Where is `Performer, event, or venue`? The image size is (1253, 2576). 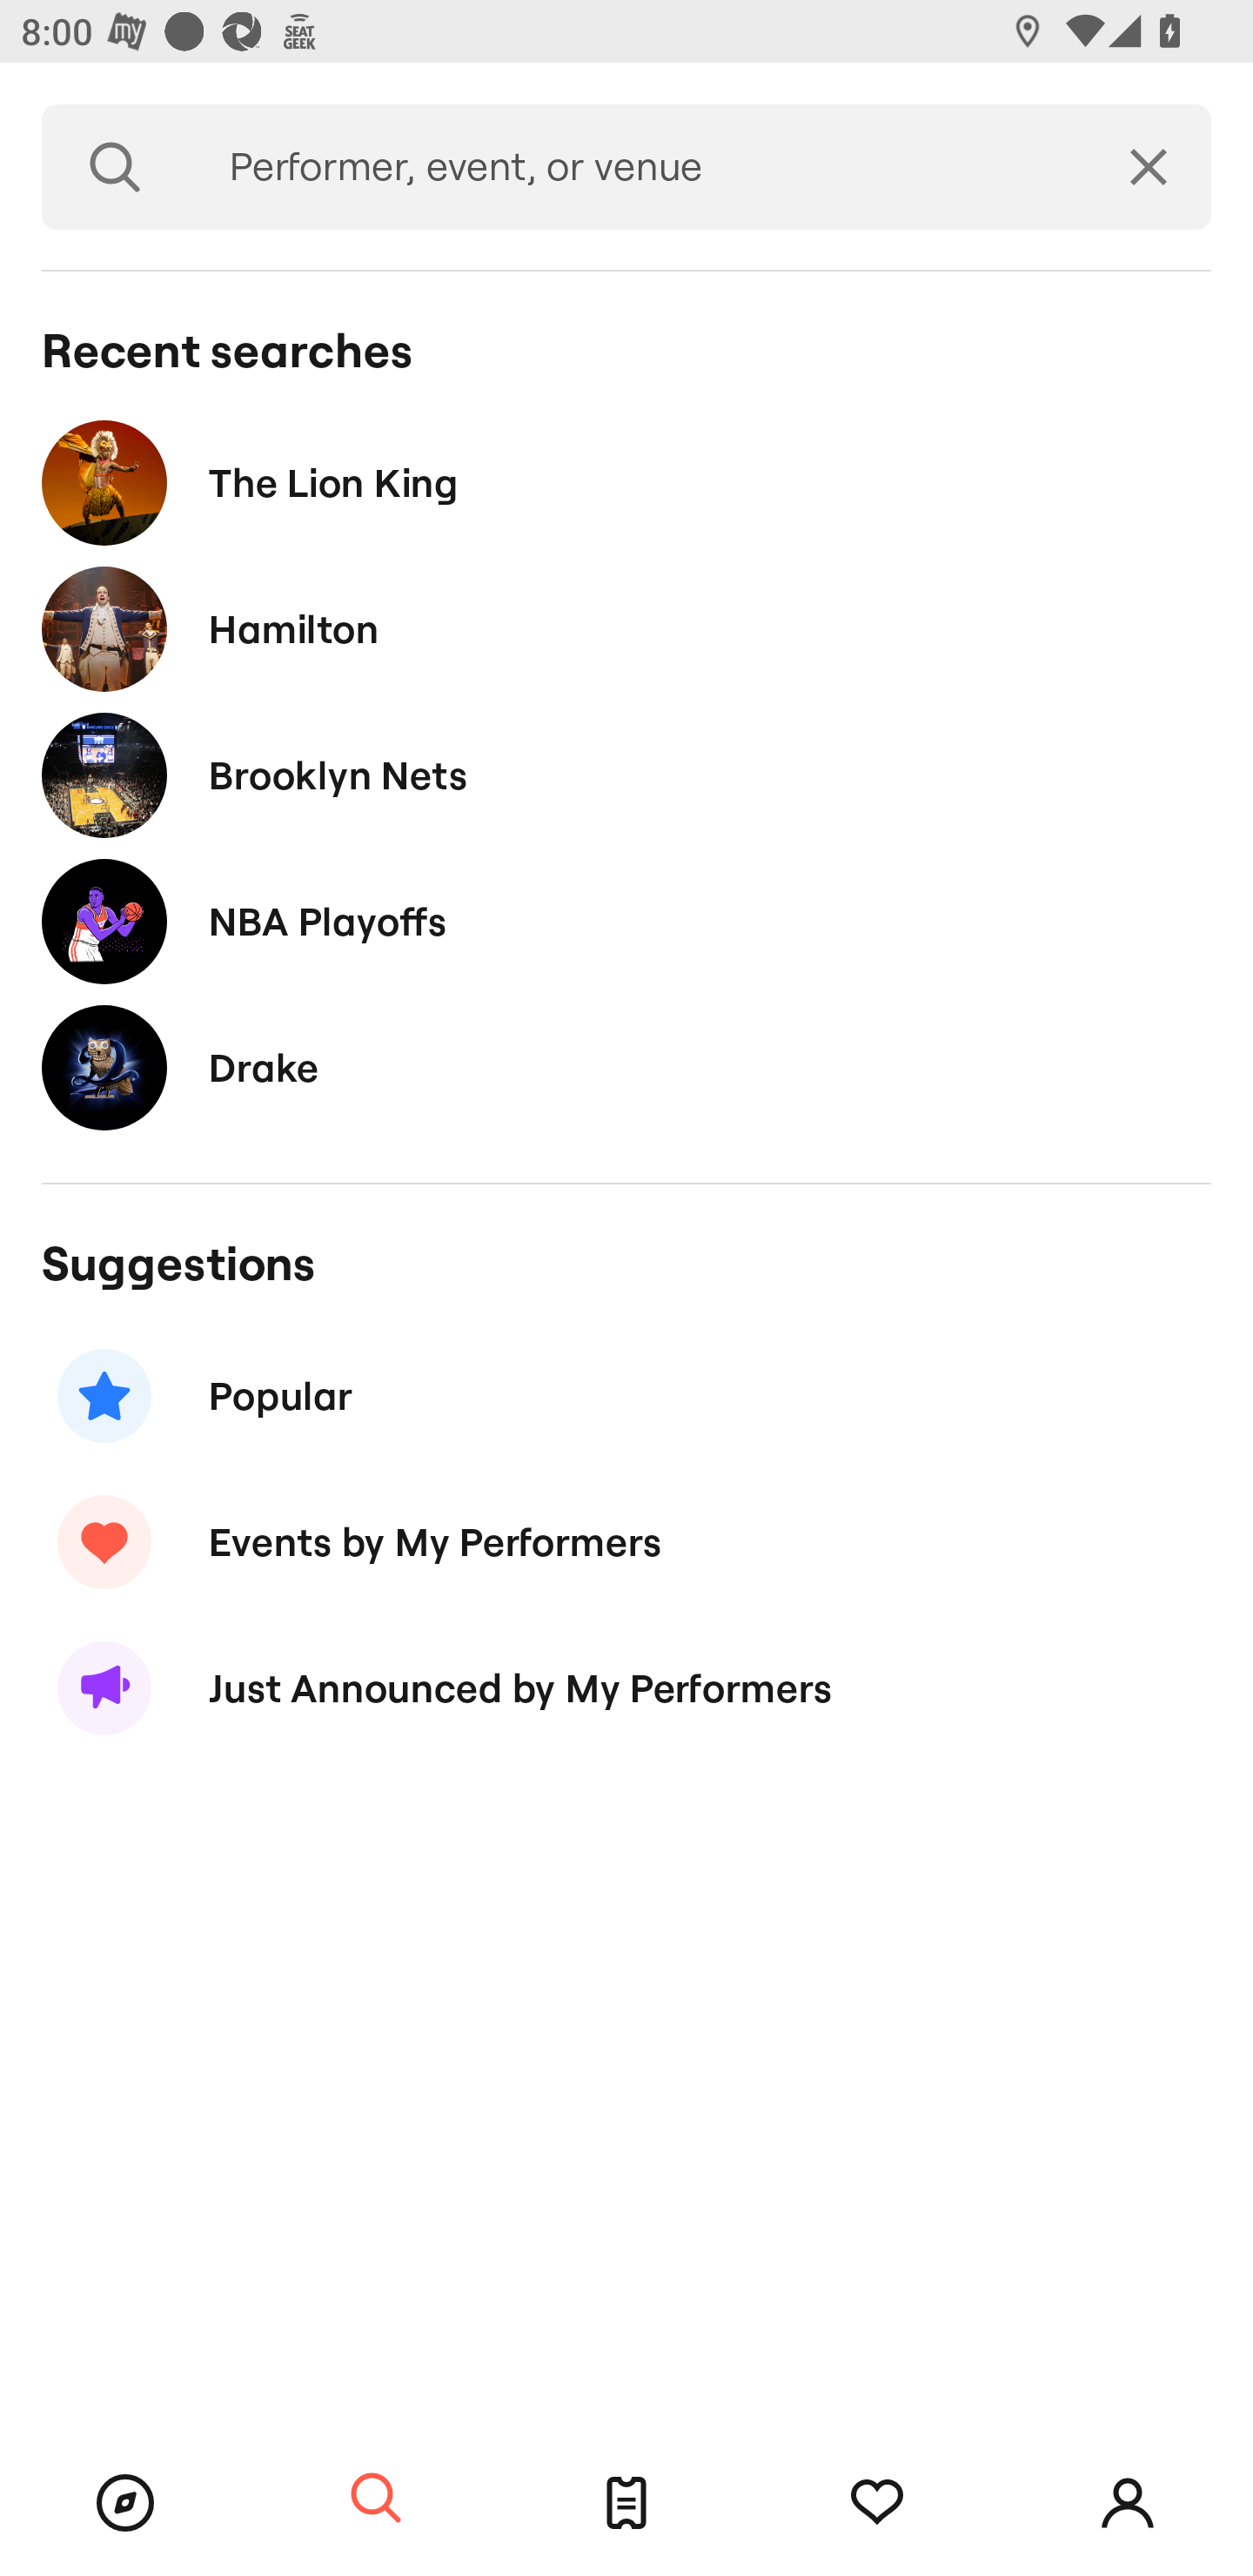
Performer, event, or venue is located at coordinates (637, 167).